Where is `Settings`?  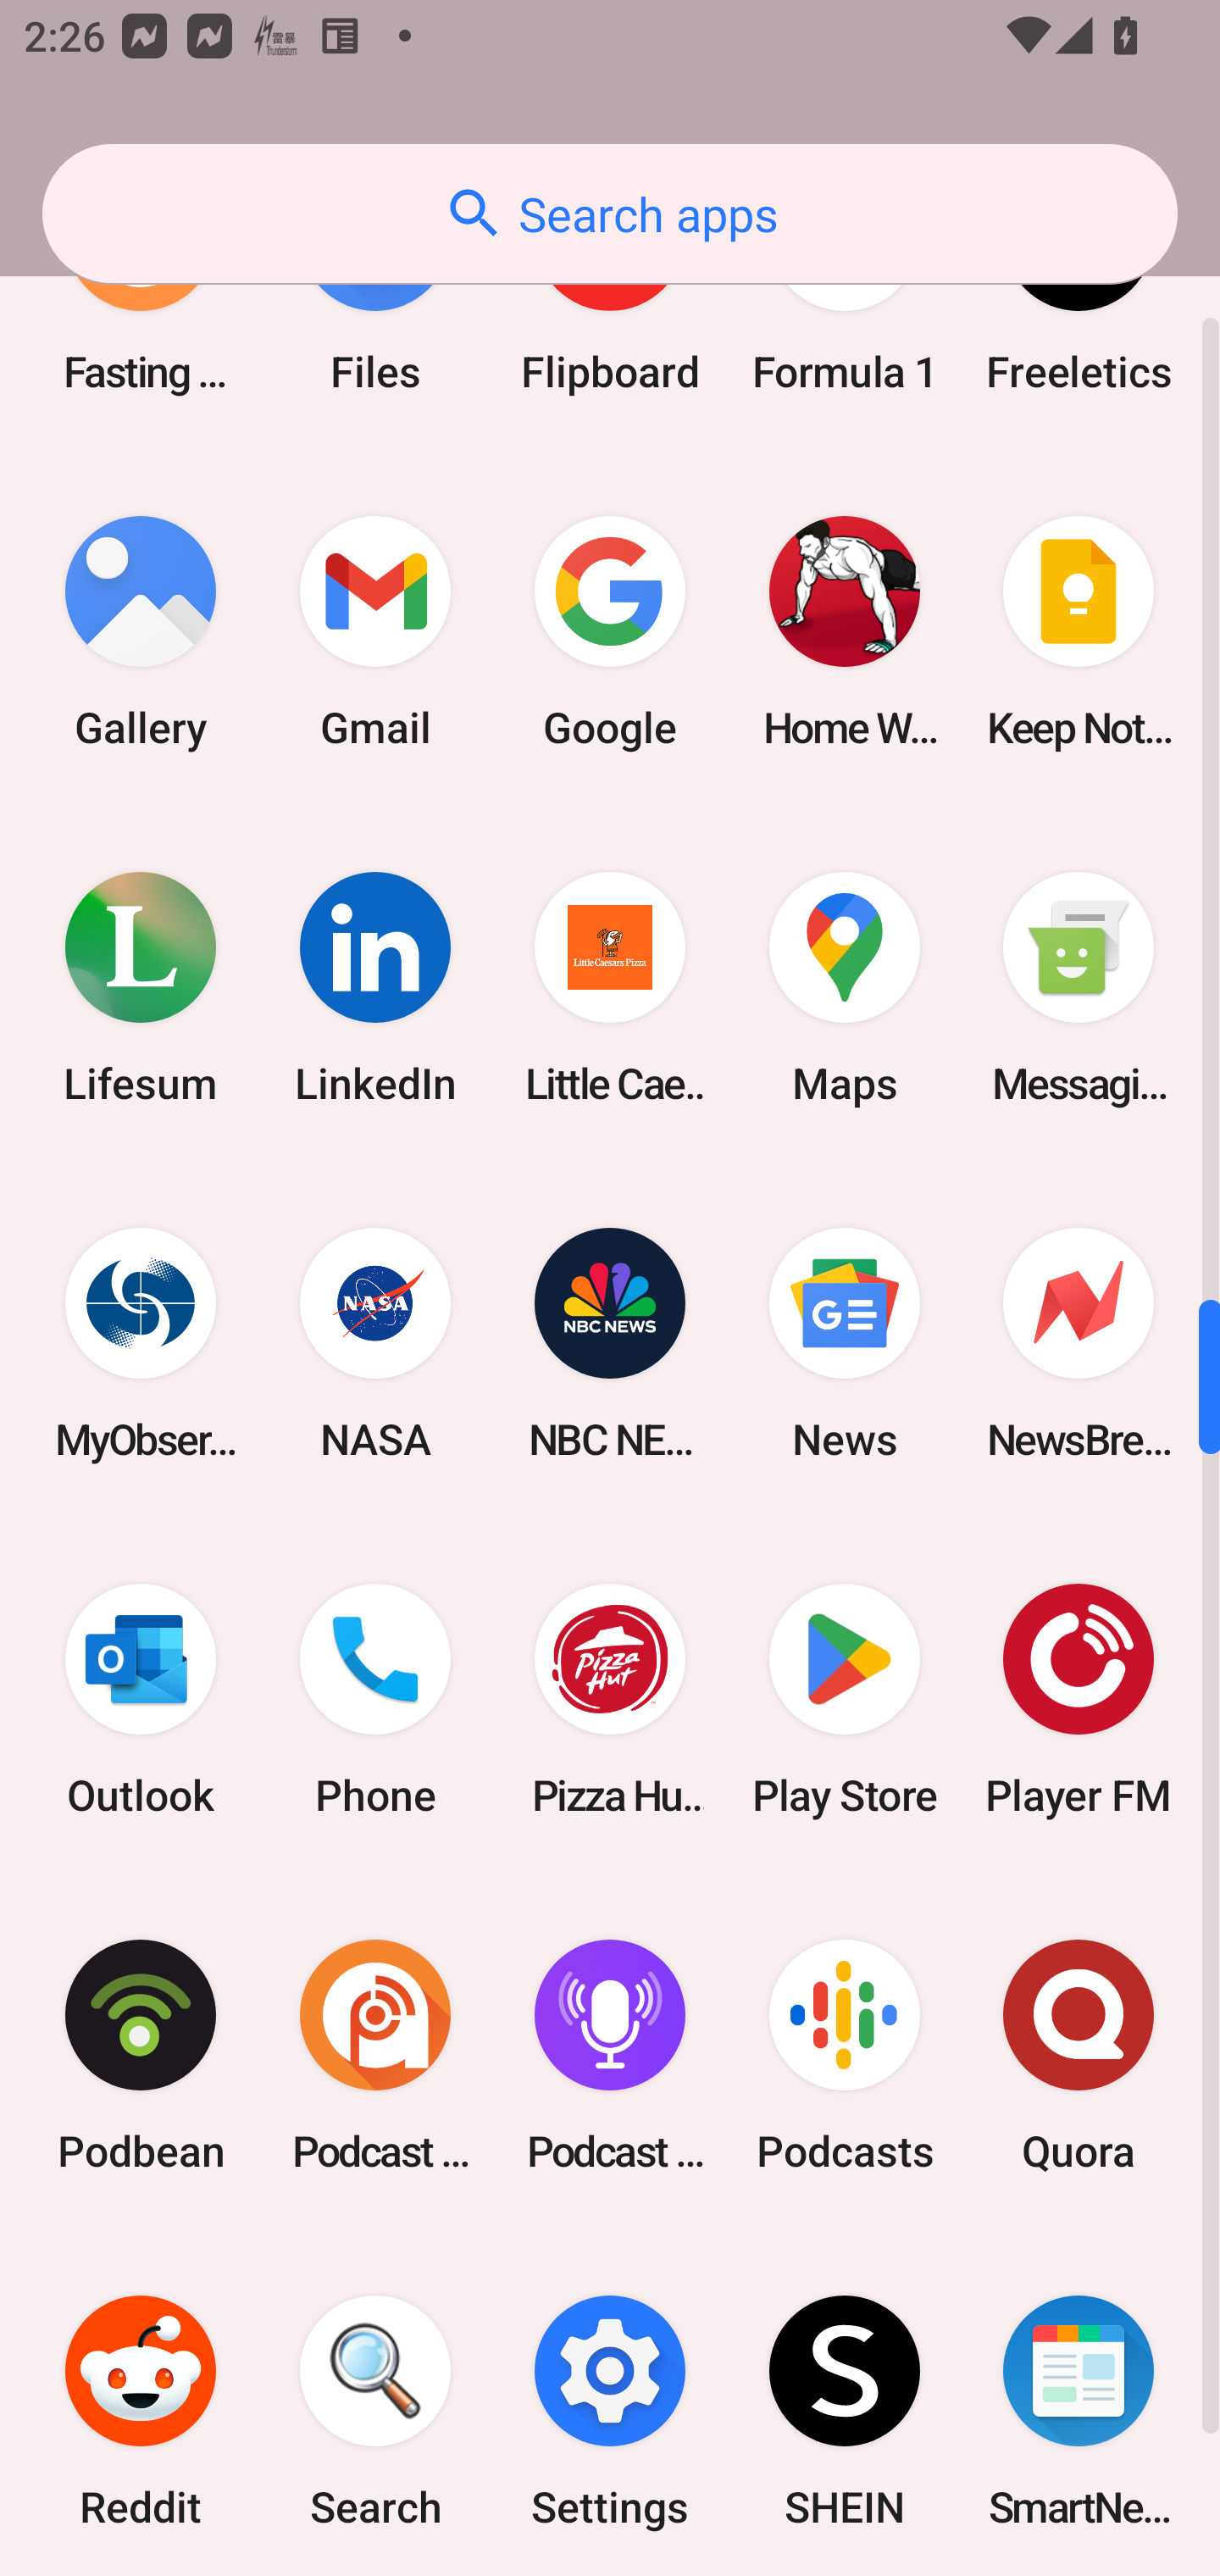
Settings is located at coordinates (610, 2405).